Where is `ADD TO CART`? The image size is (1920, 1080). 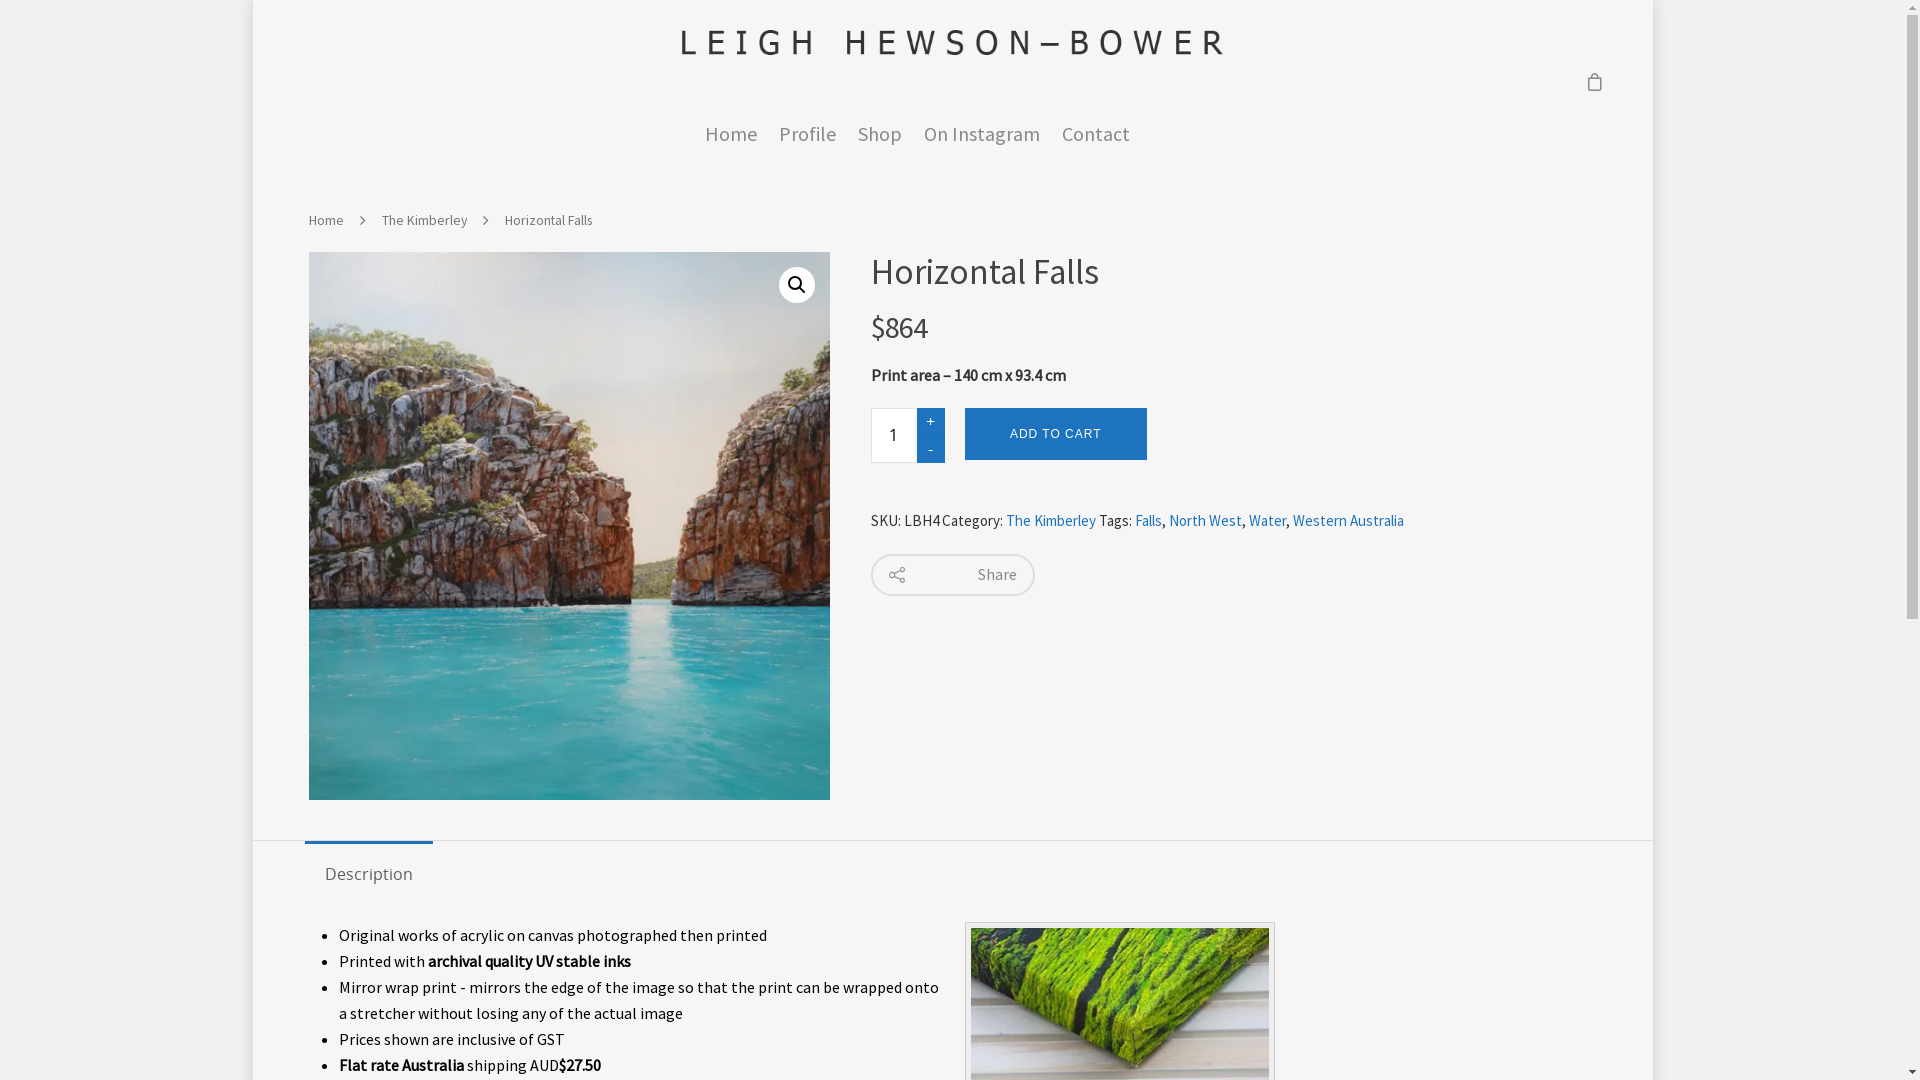 ADD TO CART is located at coordinates (1056, 434).